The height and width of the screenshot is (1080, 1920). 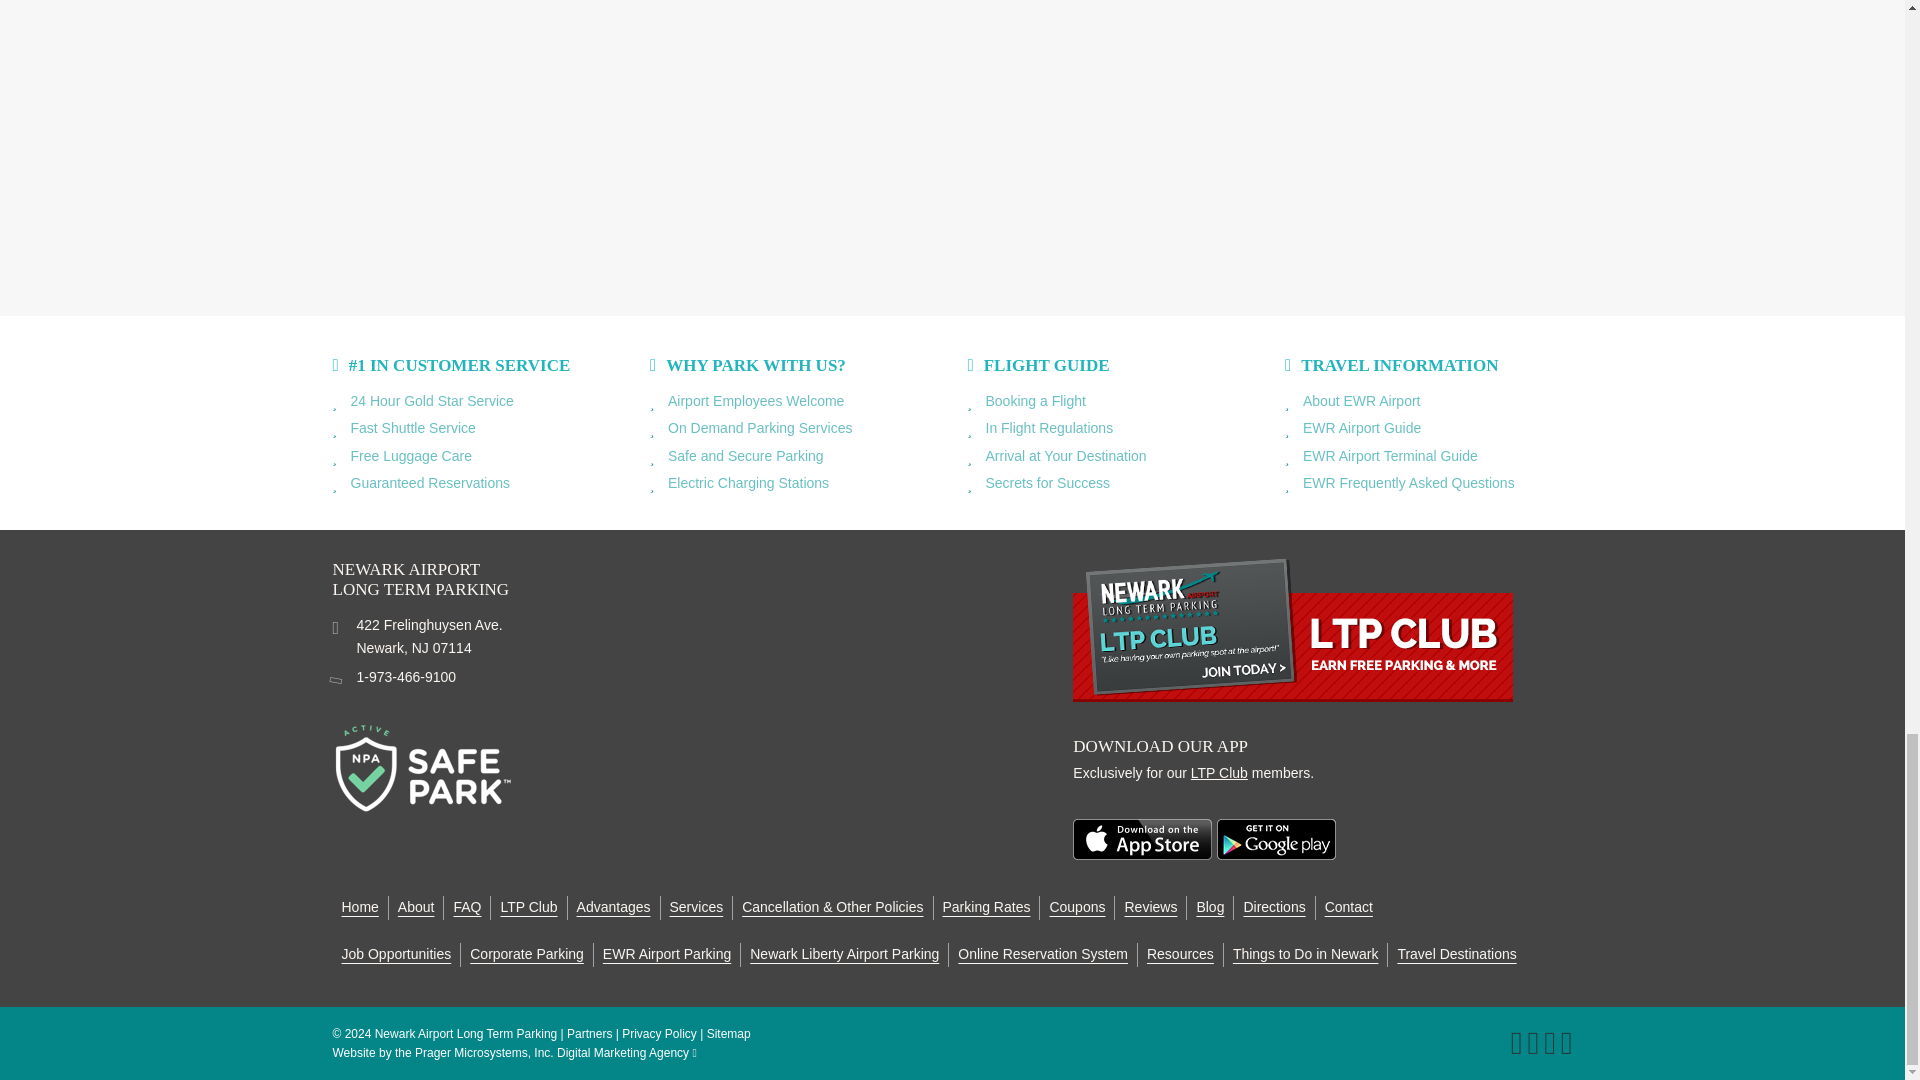 I want to click on ltp-club-bnr, so click(x=1292, y=628).